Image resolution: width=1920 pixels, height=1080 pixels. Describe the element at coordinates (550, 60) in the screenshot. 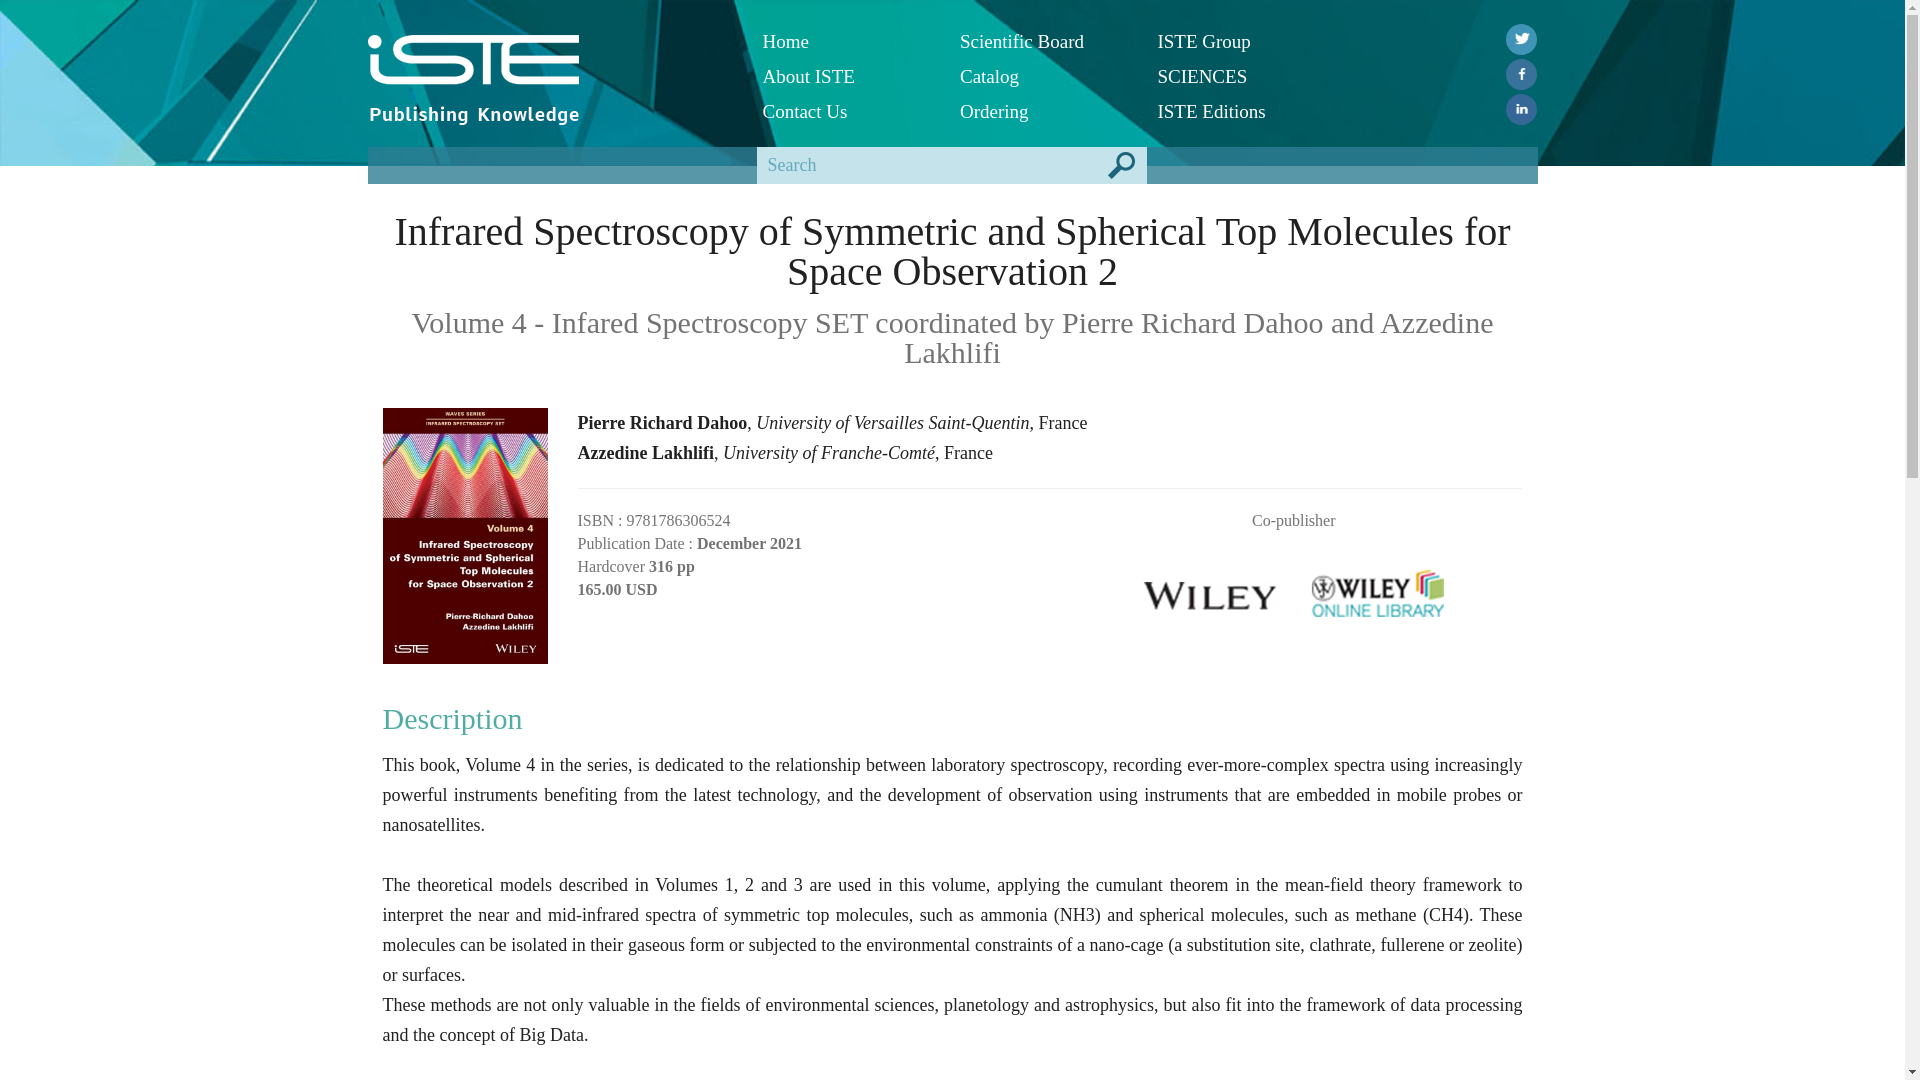

I see `ISTE` at that location.